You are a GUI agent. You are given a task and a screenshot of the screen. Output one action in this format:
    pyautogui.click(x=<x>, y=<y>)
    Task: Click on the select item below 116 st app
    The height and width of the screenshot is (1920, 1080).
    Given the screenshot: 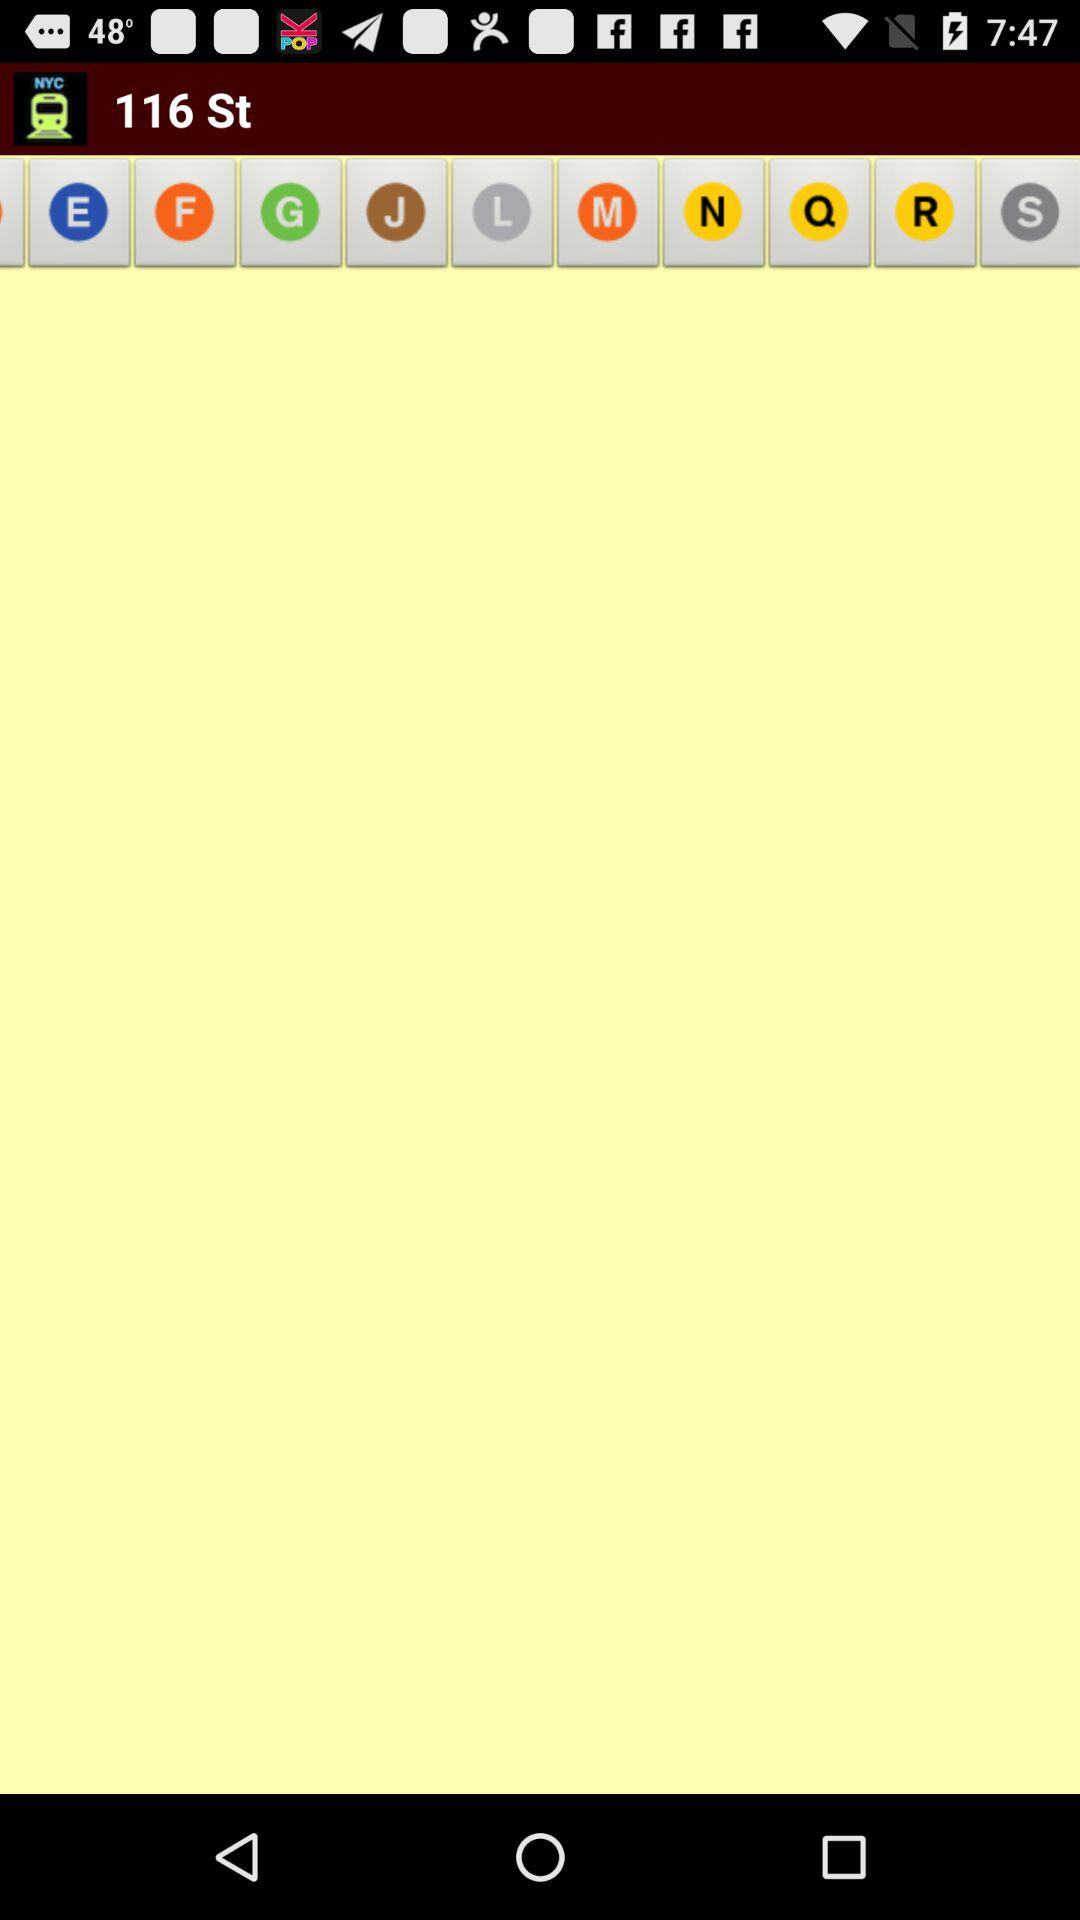 What is the action you would take?
    pyautogui.click(x=186, y=218)
    